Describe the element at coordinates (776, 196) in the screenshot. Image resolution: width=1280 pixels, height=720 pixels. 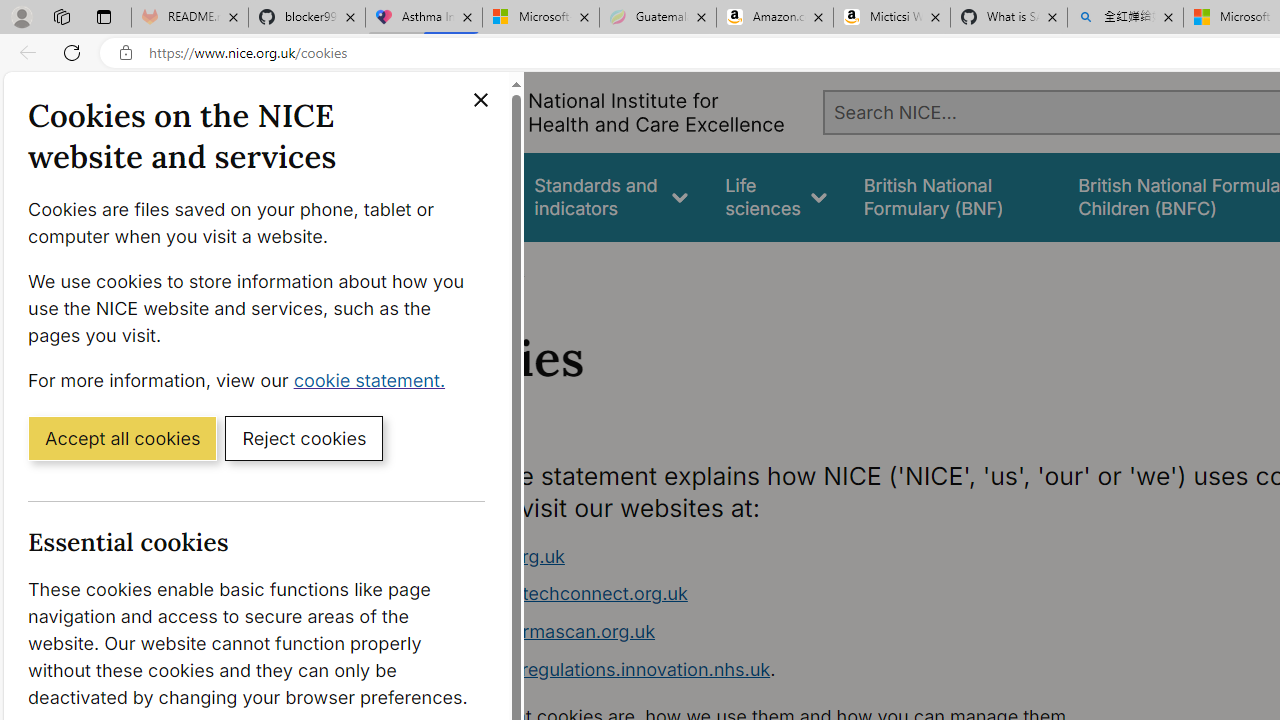
I see `Life sciences` at that location.